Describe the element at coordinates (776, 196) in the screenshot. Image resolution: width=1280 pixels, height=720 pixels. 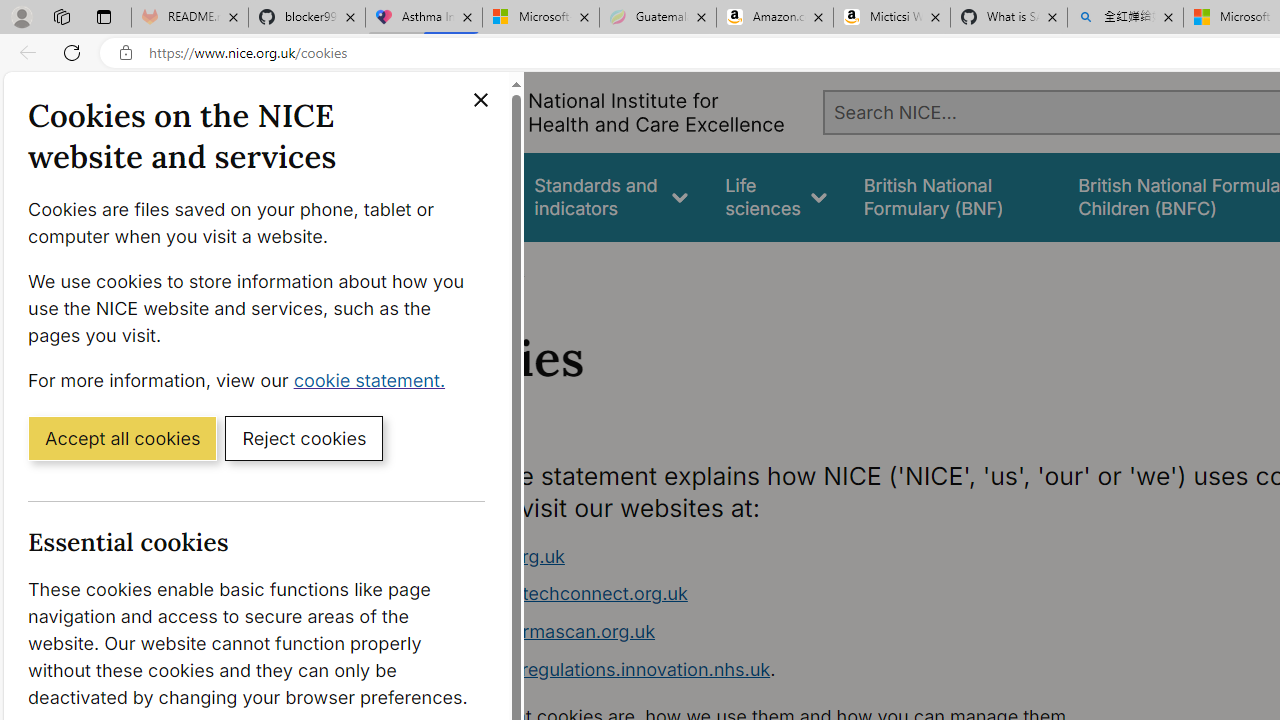
I see `Life sciences` at that location.